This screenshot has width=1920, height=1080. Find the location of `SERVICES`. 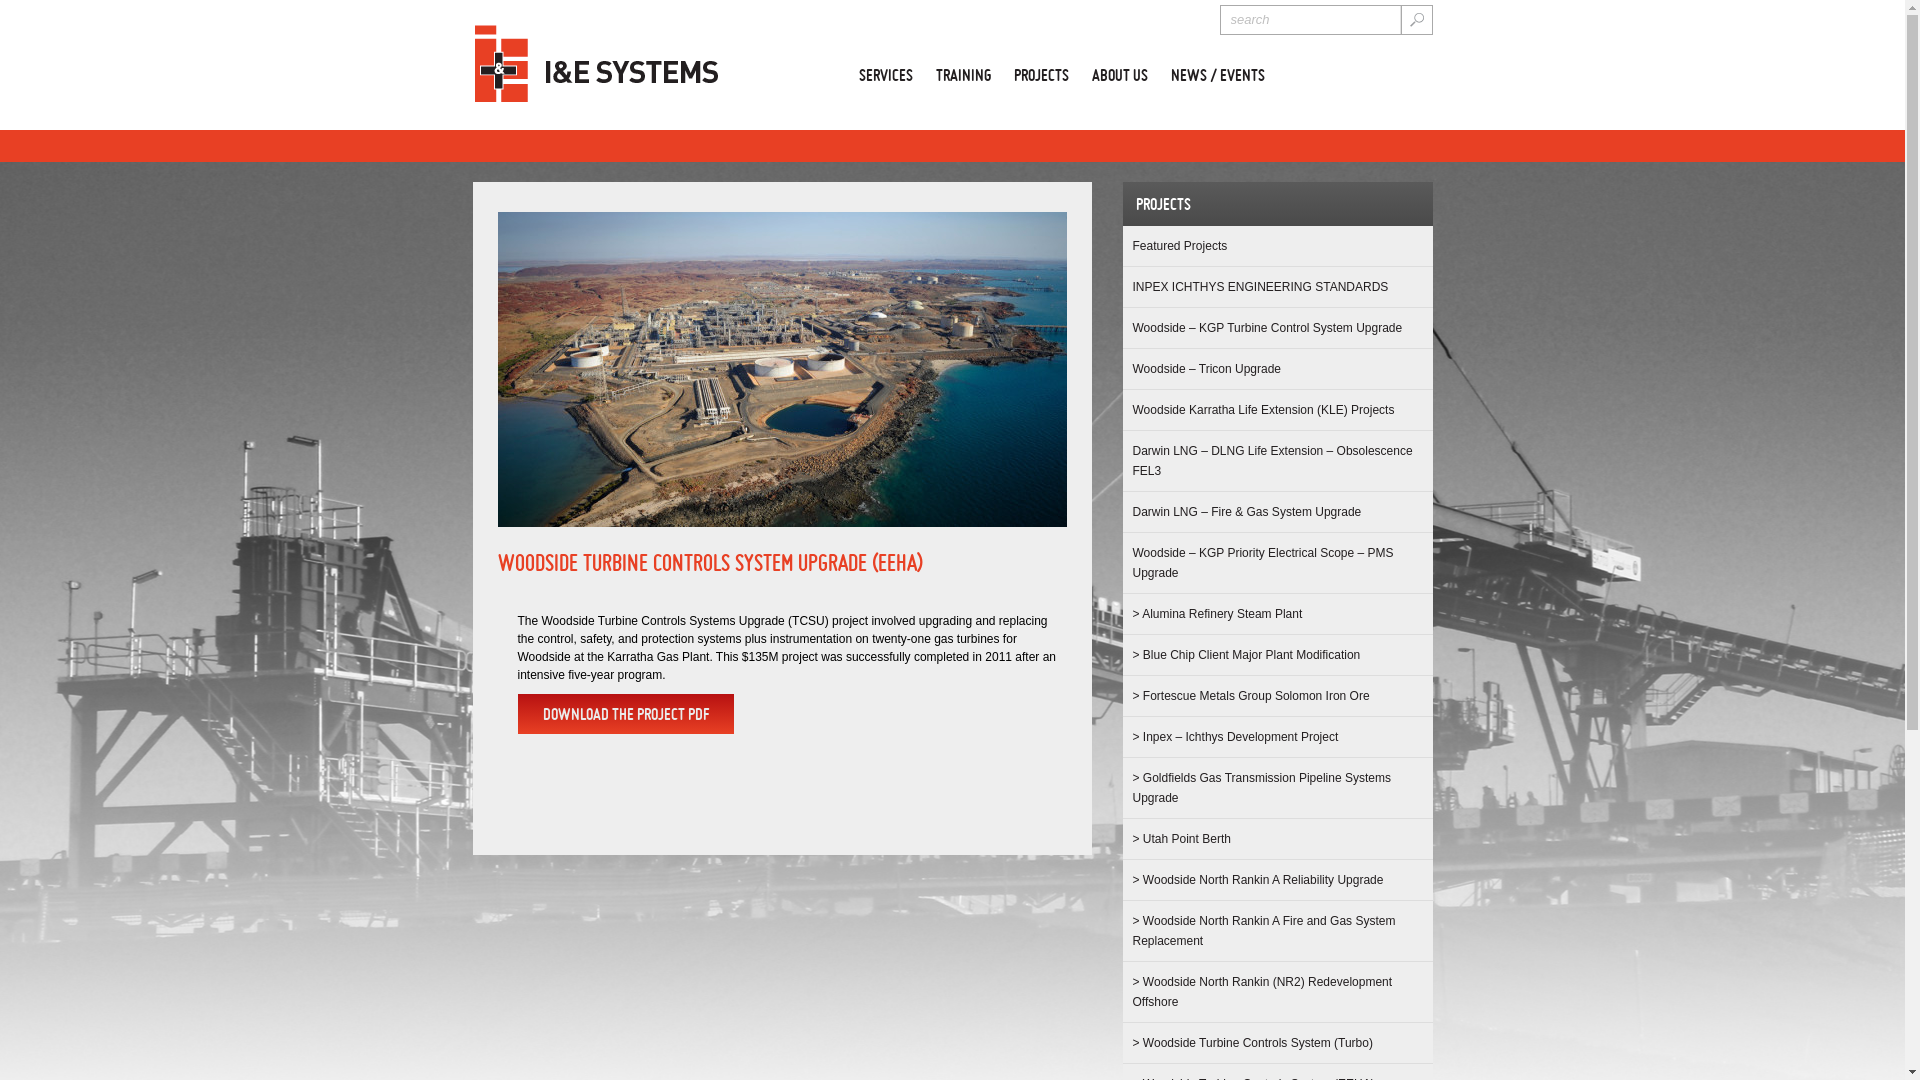

SERVICES is located at coordinates (885, 70).